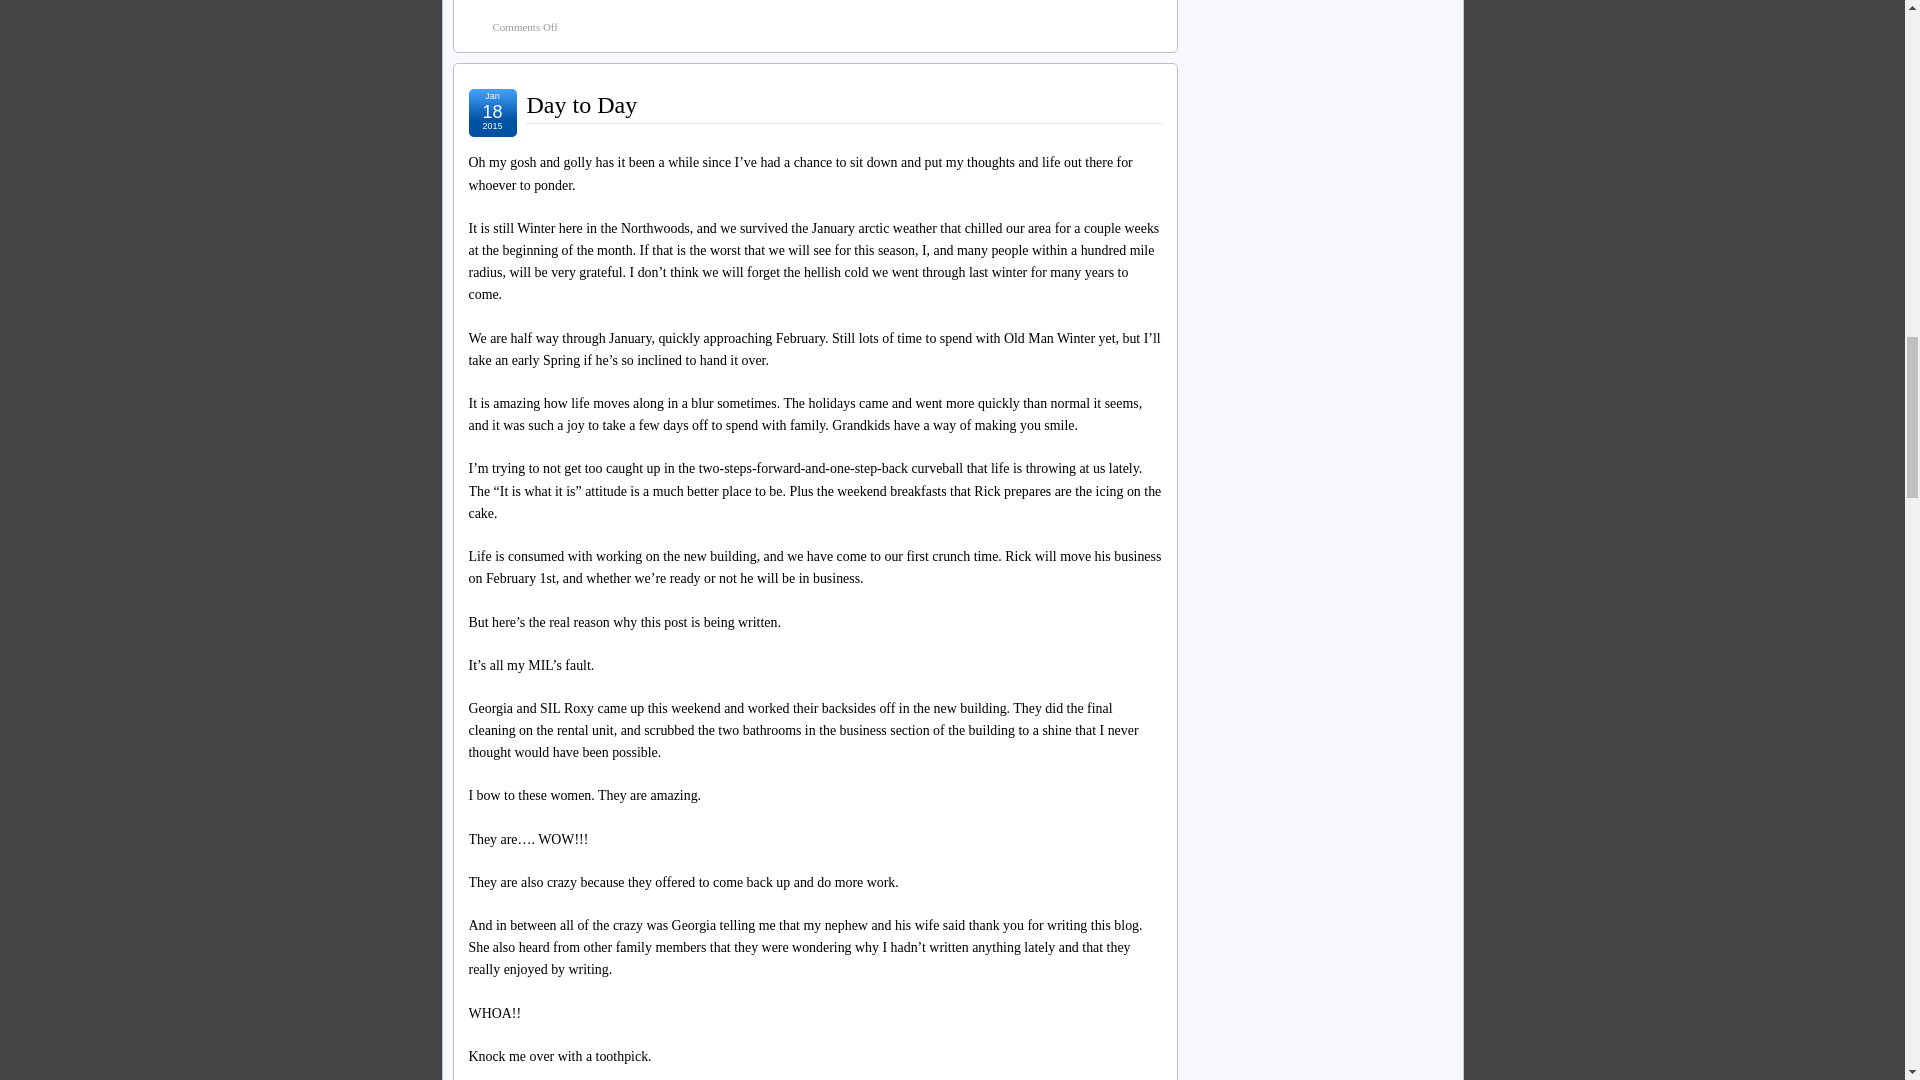  What do you see at coordinates (582, 104) in the screenshot?
I see `Day to Day` at bounding box center [582, 104].